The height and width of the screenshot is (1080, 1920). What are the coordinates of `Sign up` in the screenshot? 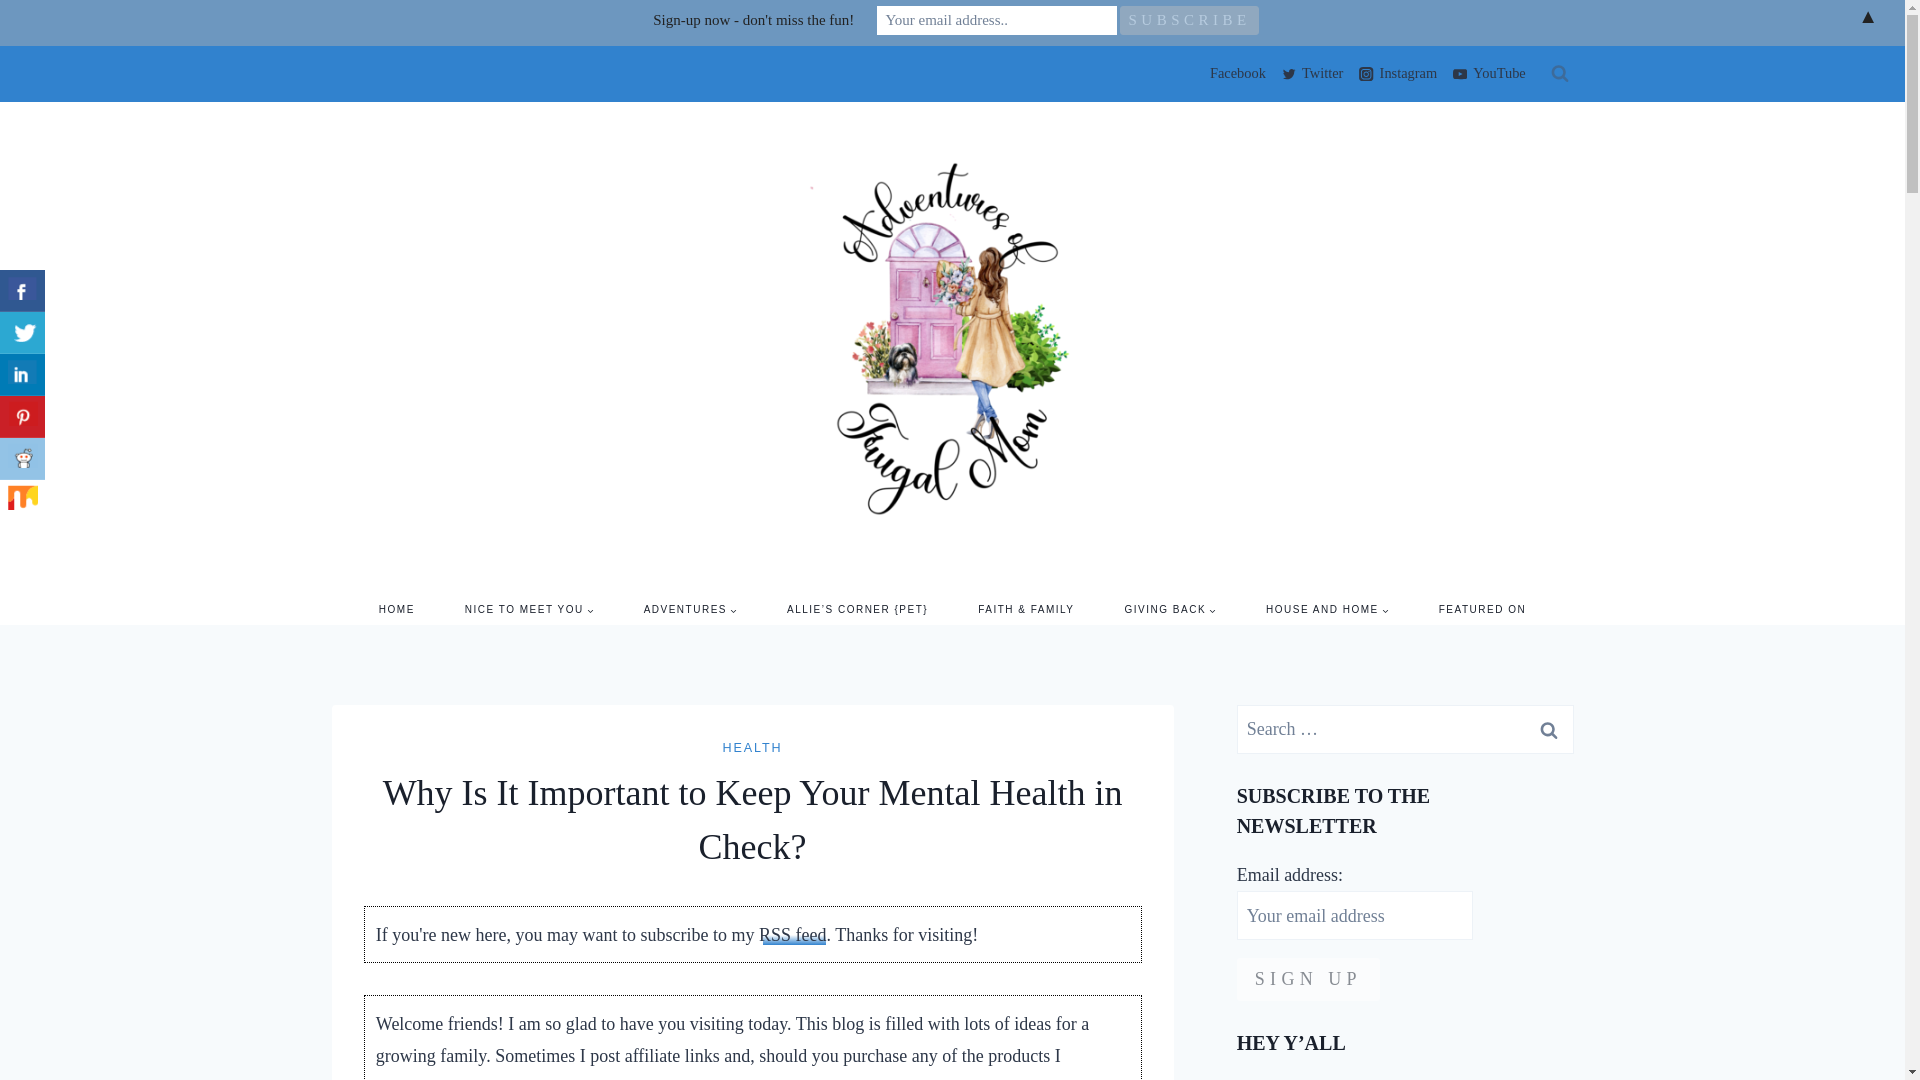 It's located at (1308, 979).